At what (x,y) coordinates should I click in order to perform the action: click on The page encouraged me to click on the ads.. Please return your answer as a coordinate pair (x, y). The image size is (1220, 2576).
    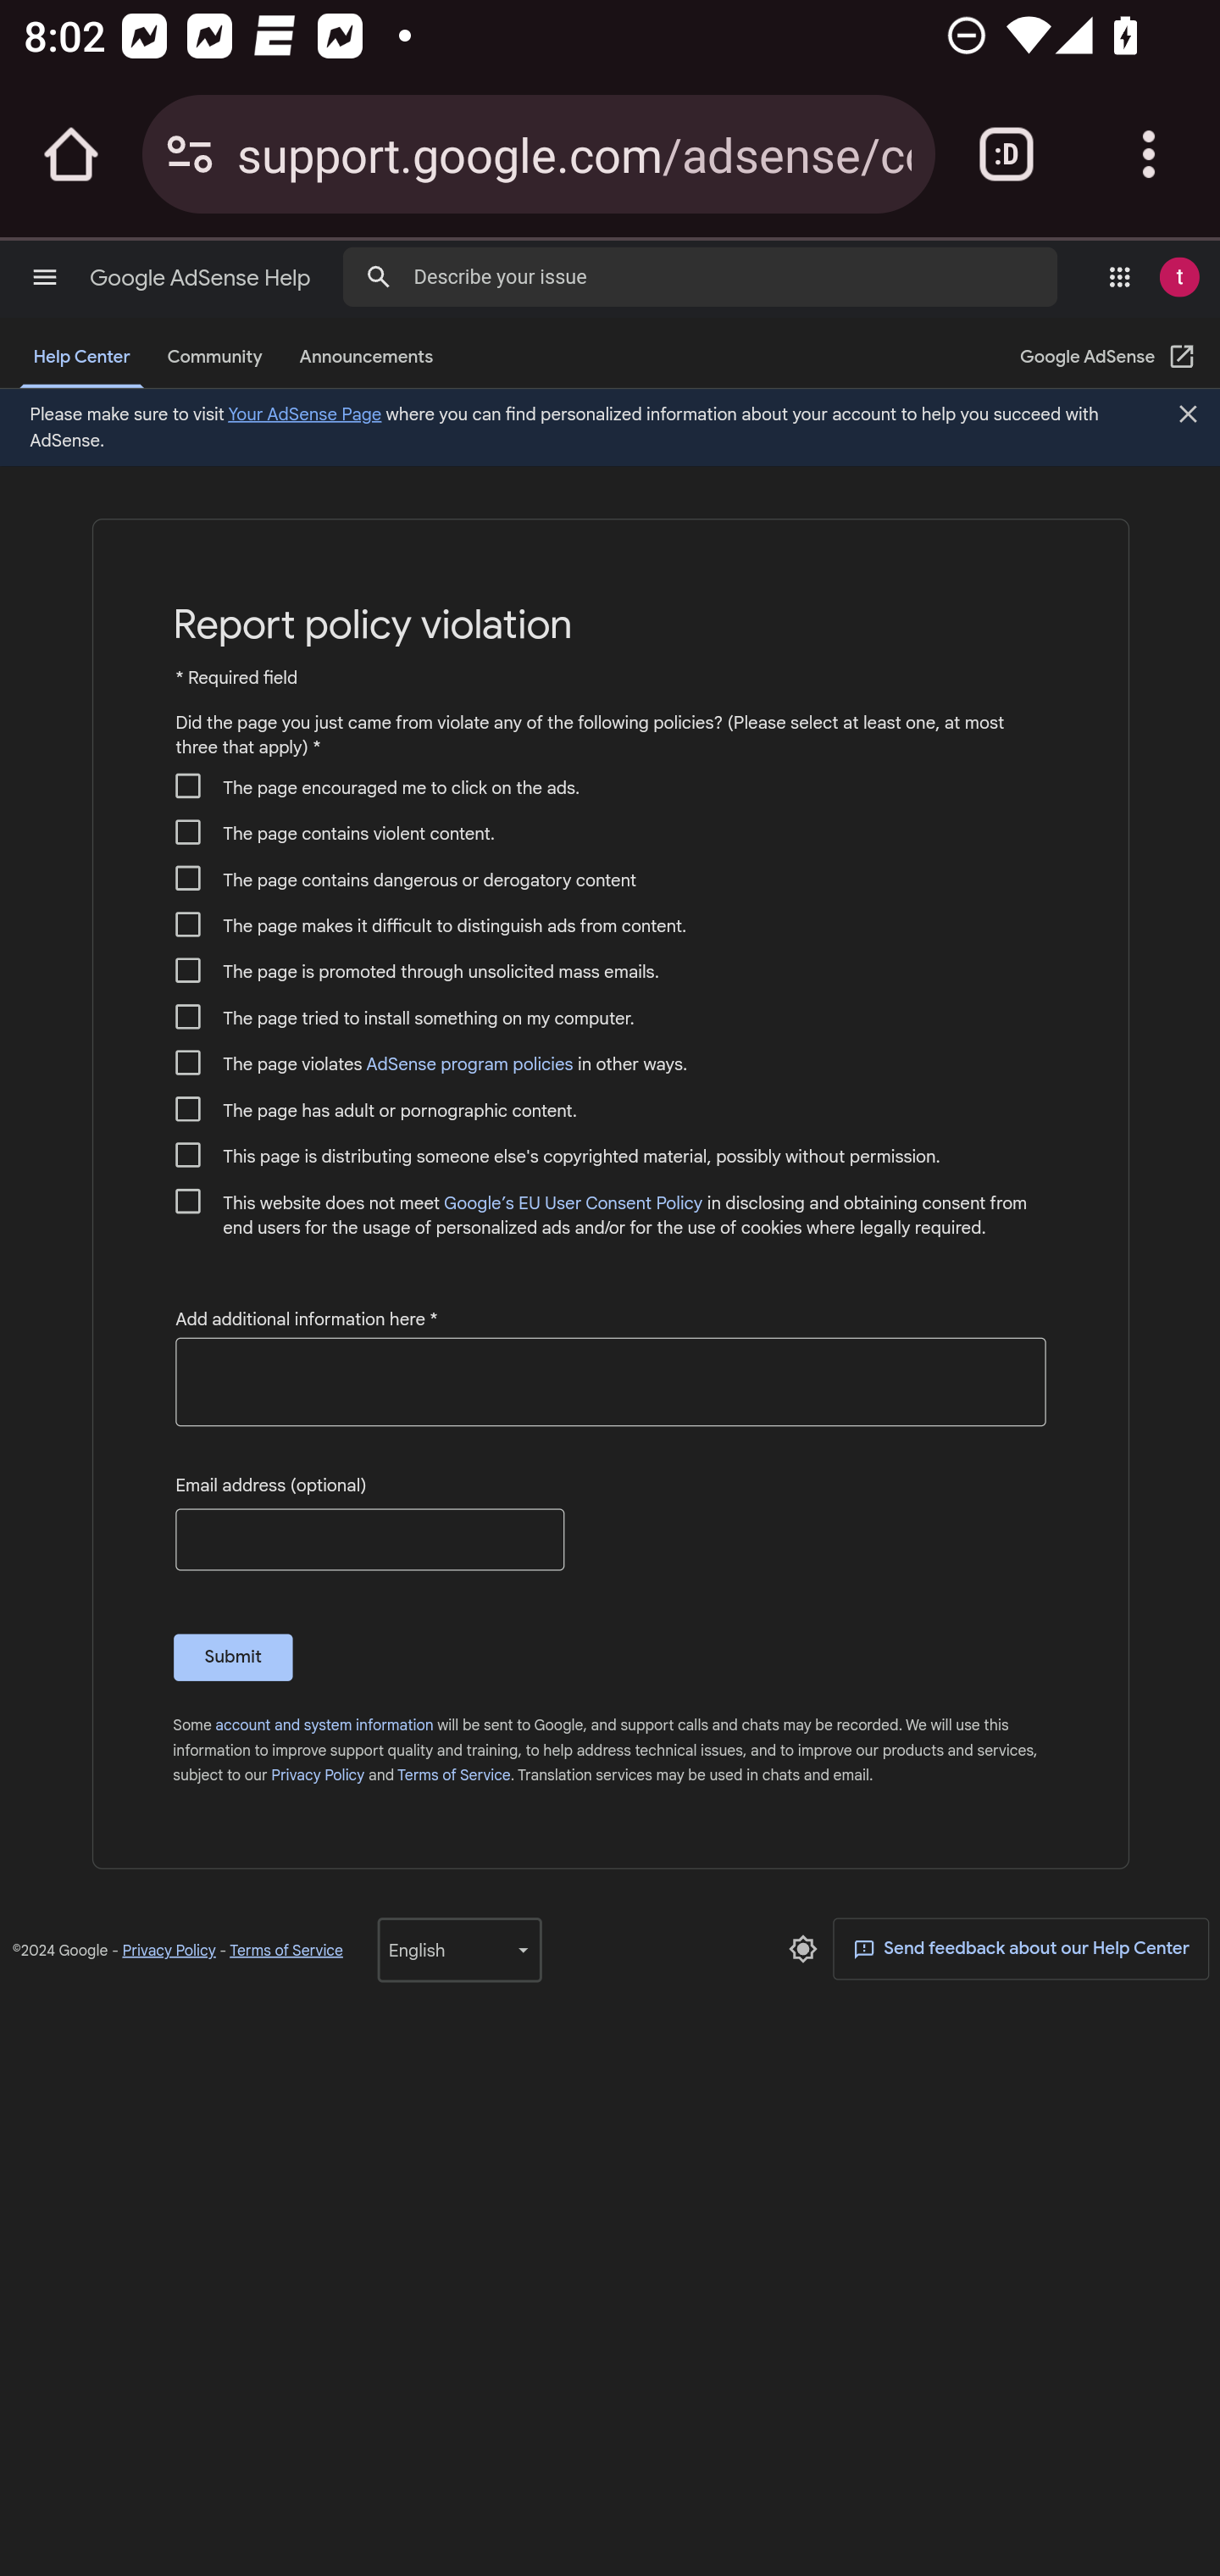
    Looking at the image, I should click on (188, 786).